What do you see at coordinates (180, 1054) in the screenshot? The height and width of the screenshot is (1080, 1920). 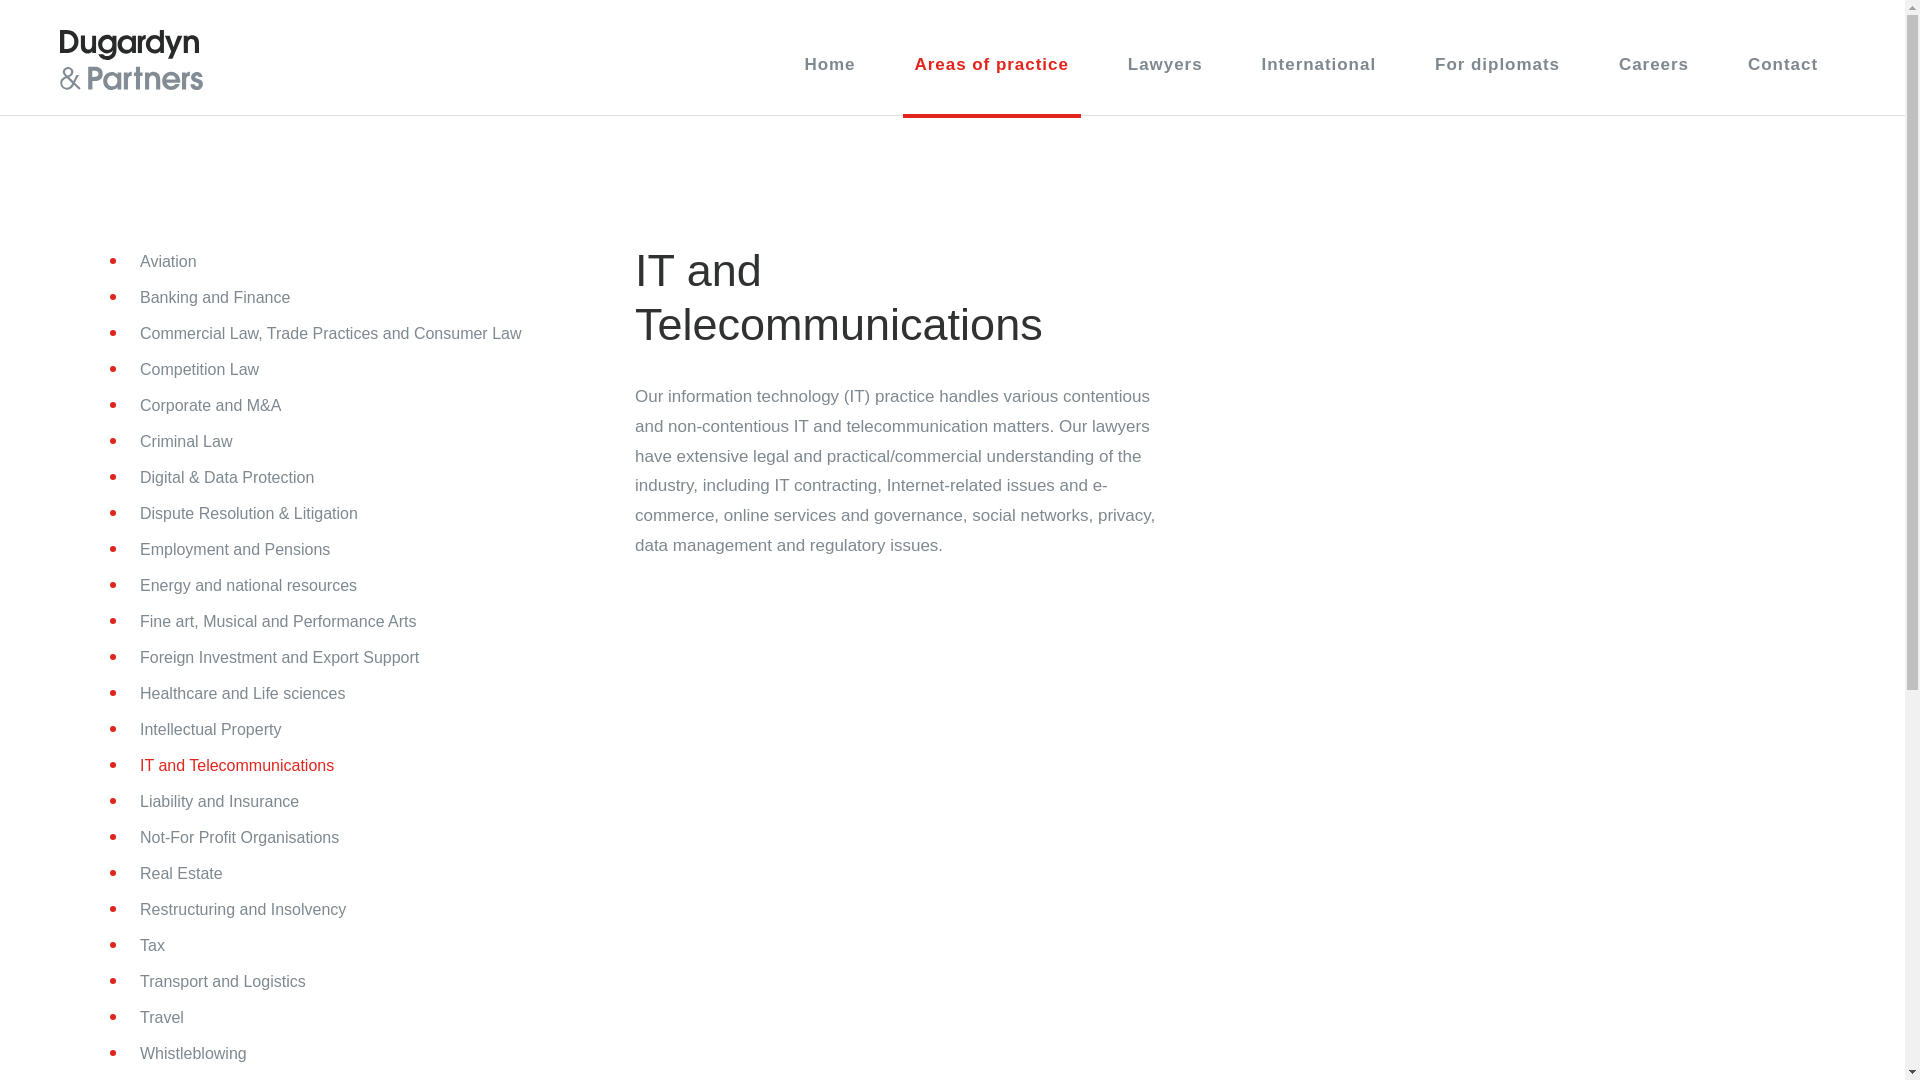 I see `Whistleblowing` at bounding box center [180, 1054].